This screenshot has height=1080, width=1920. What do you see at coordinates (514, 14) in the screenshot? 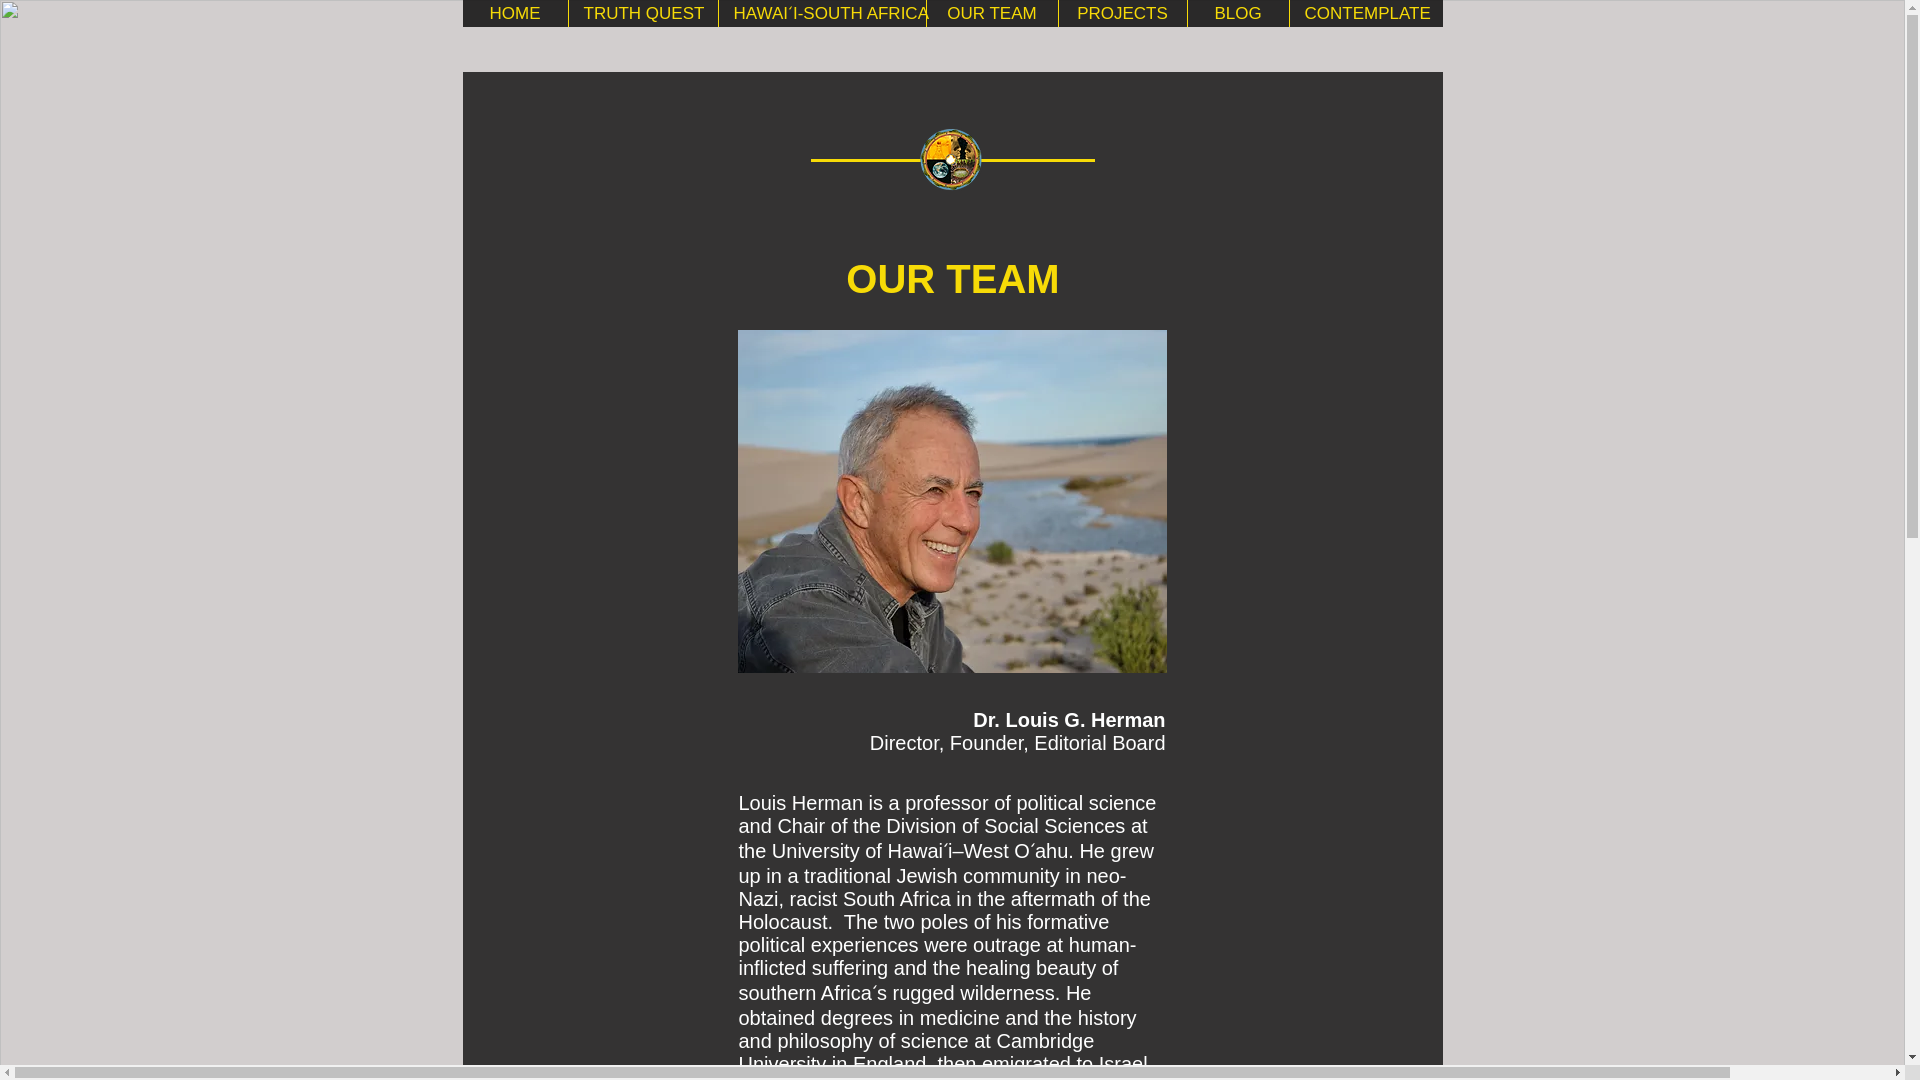
I see `HOME` at bounding box center [514, 14].